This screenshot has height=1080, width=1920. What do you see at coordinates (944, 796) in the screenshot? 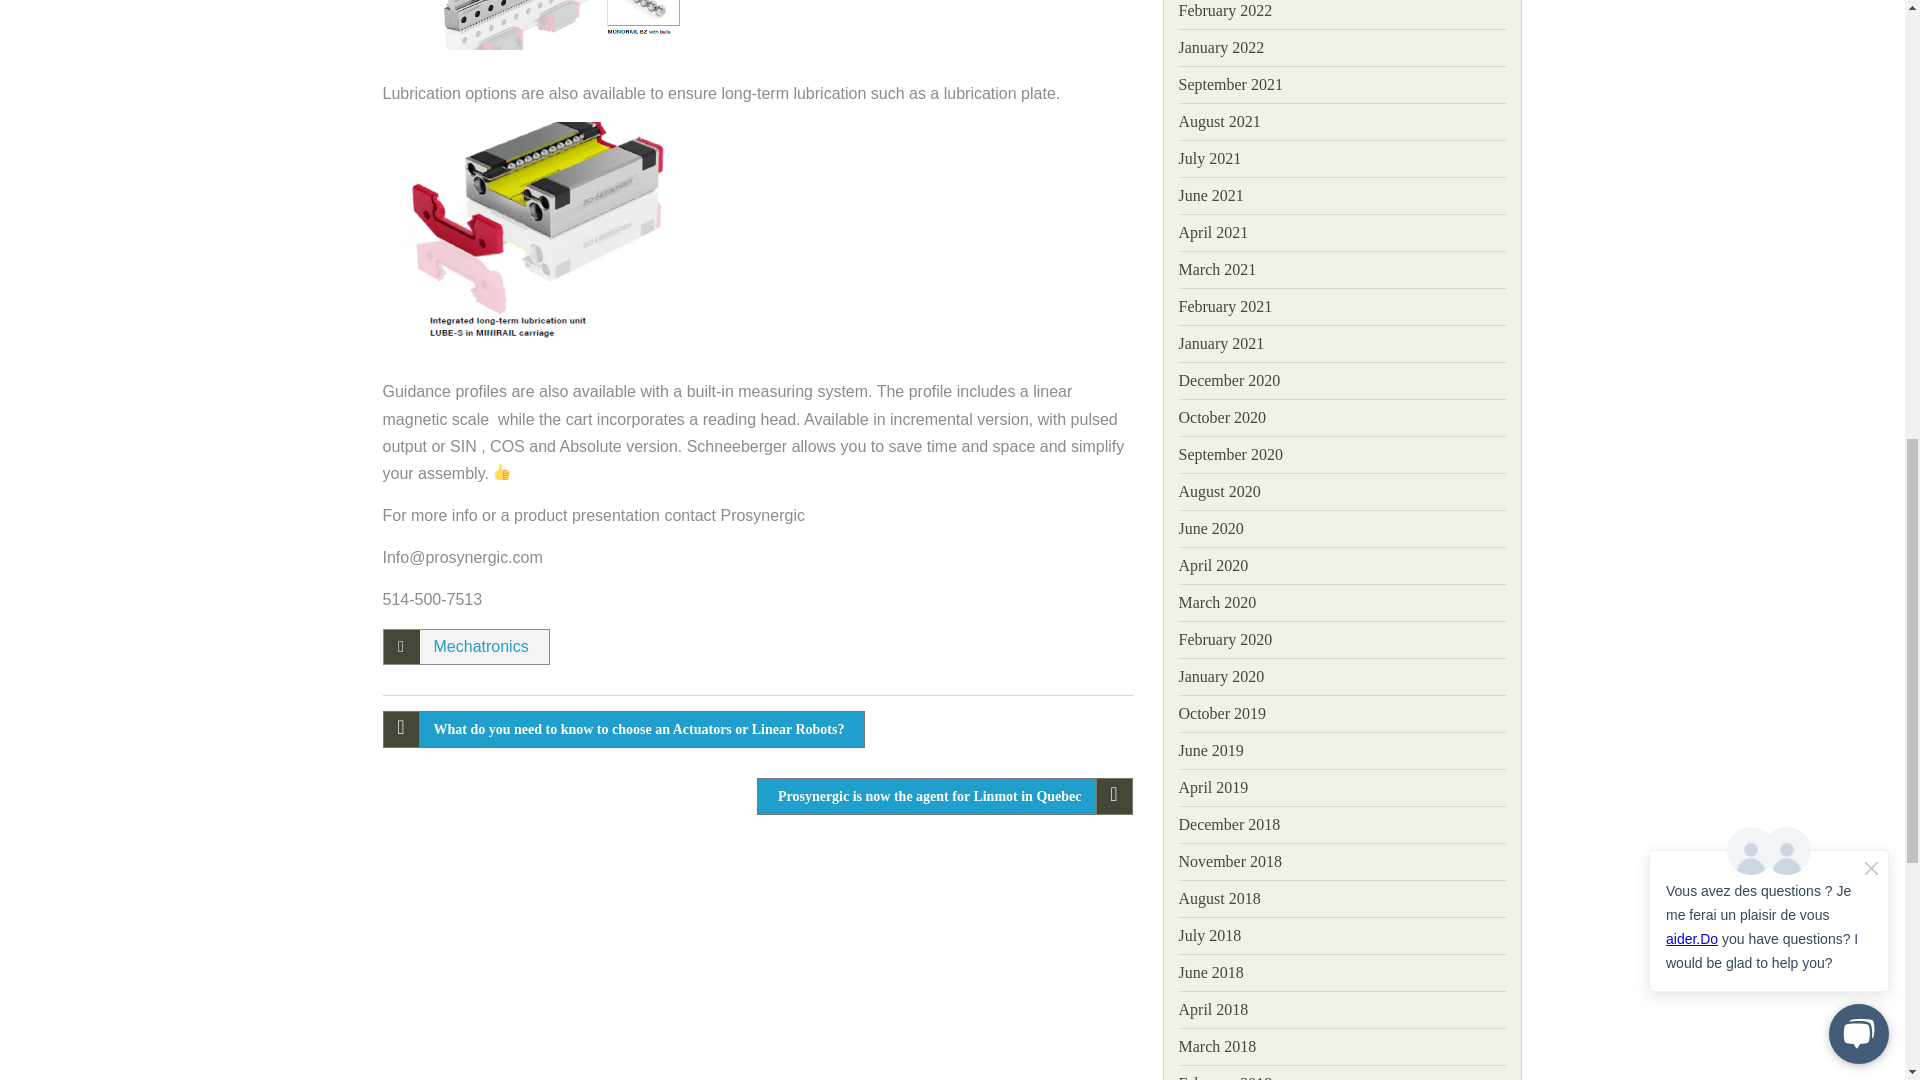
I see `Prosynergic is now the agent for Linmot in Quebec` at bounding box center [944, 796].